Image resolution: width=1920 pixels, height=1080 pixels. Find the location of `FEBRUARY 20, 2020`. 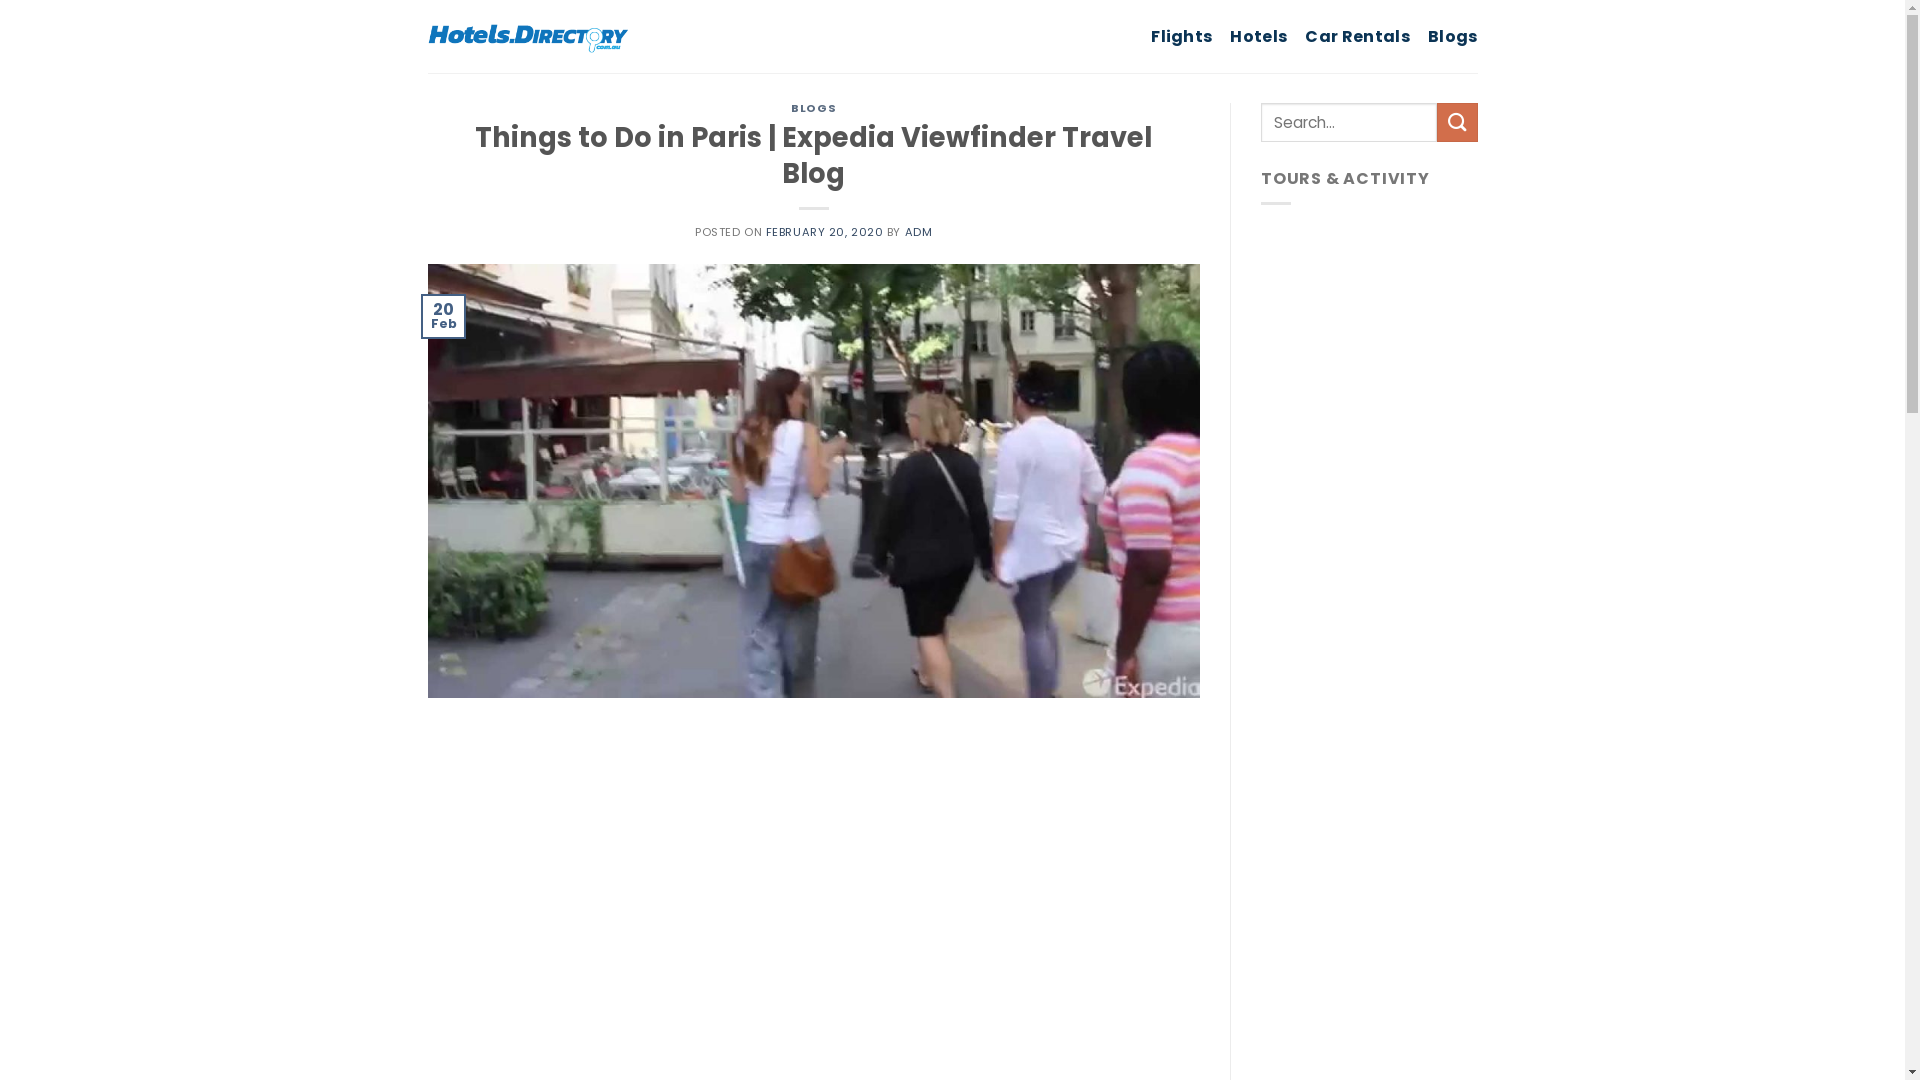

FEBRUARY 20, 2020 is located at coordinates (825, 232).